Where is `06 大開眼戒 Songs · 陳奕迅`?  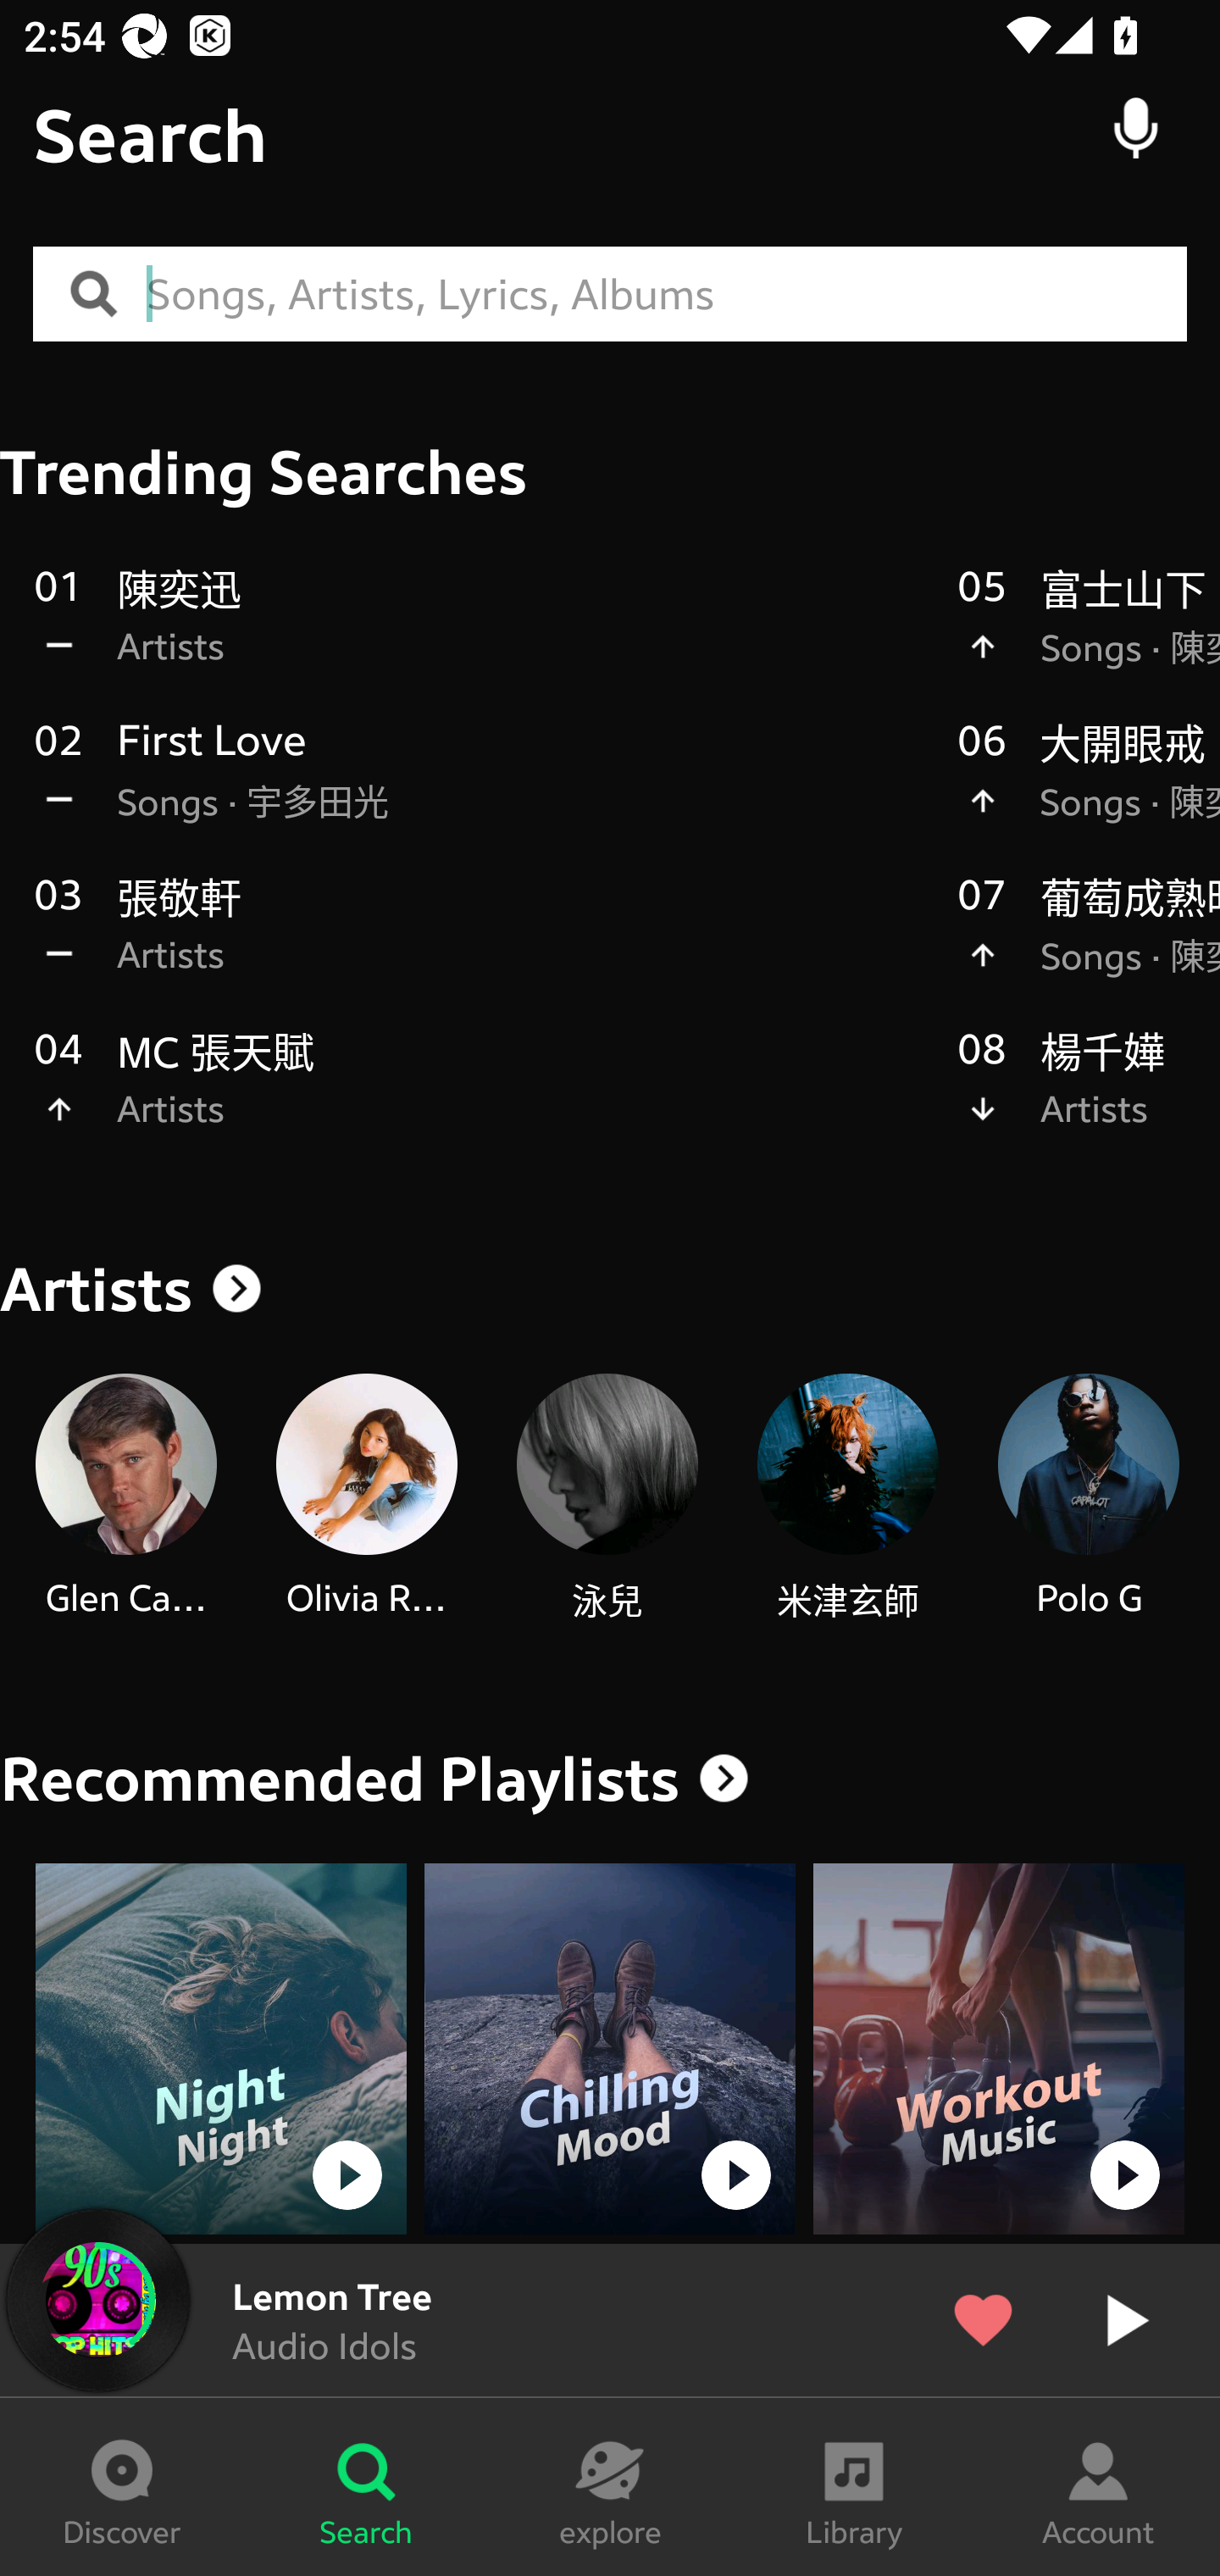 06 大開眼戒 Songs · 陳奕迅 is located at coordinates (1089, 788).